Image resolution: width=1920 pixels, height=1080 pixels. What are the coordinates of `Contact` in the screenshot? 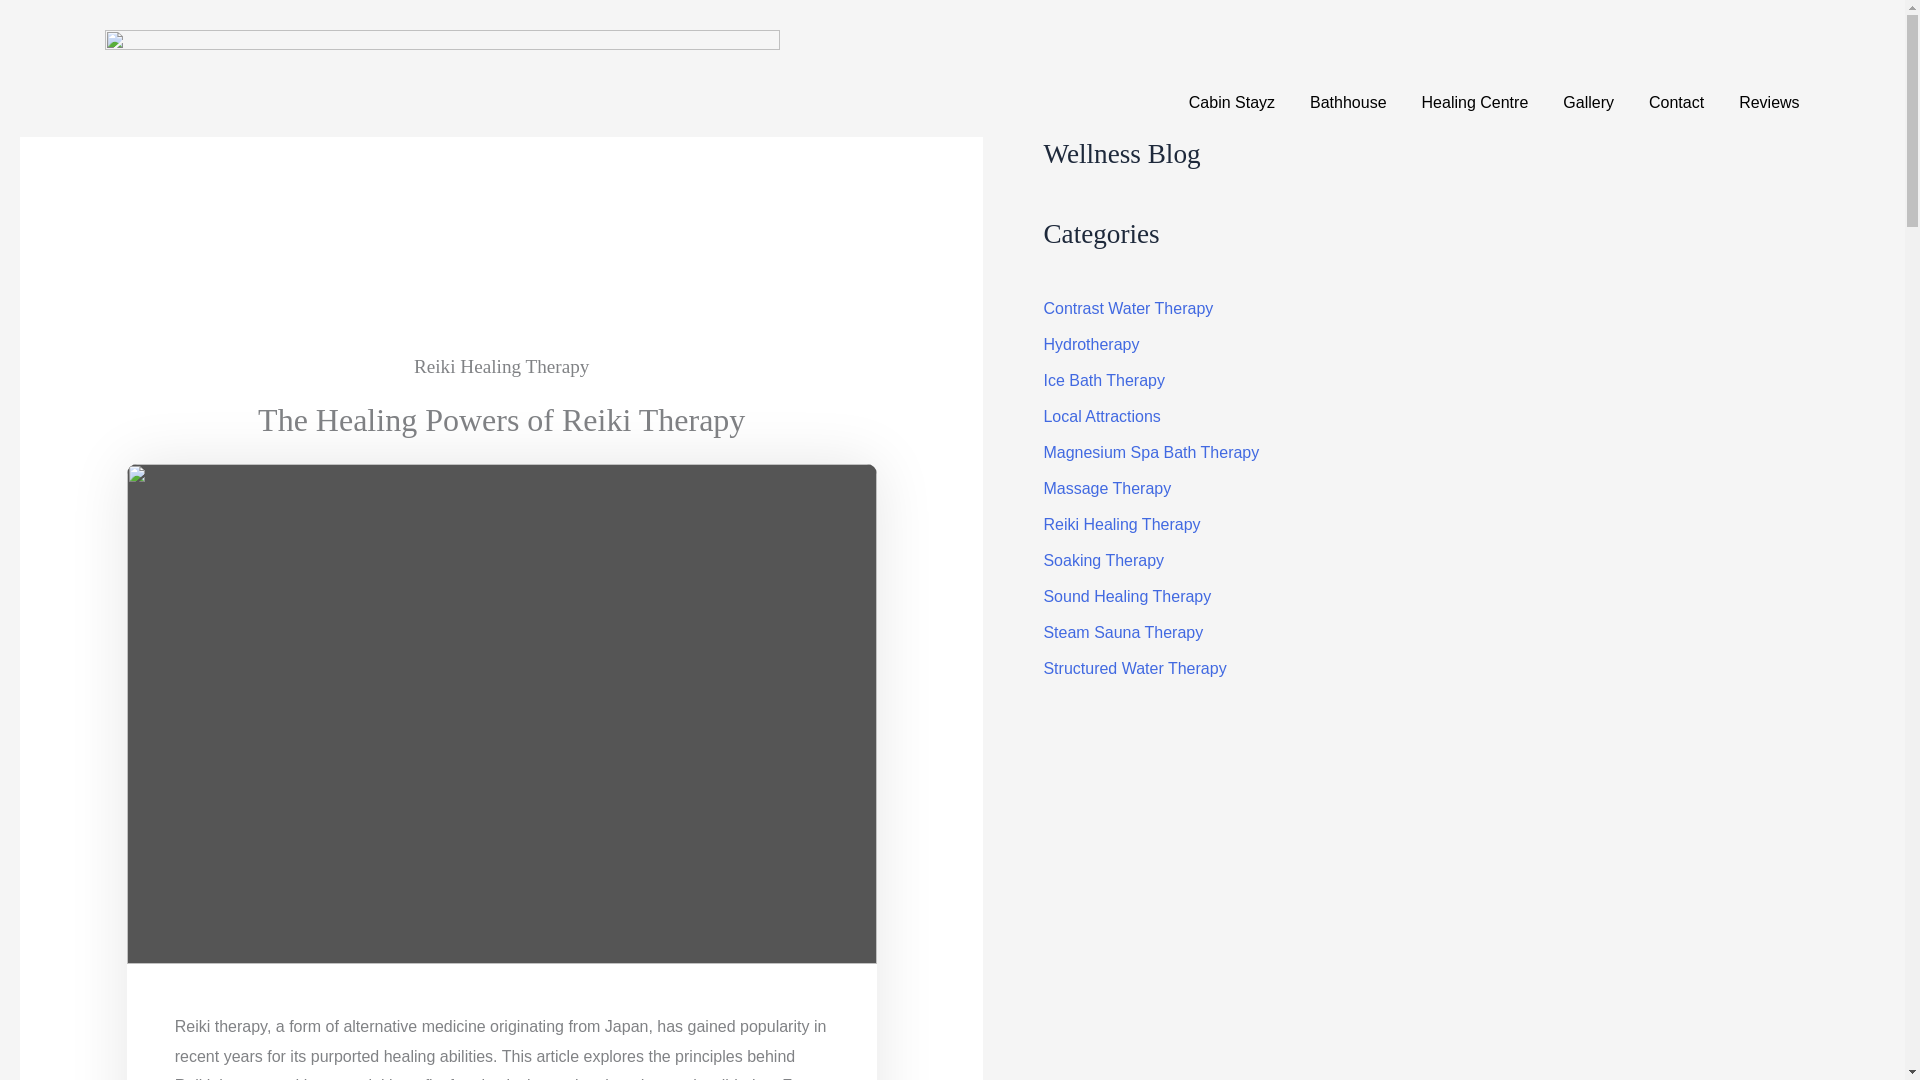 It's located at (1676, 102).